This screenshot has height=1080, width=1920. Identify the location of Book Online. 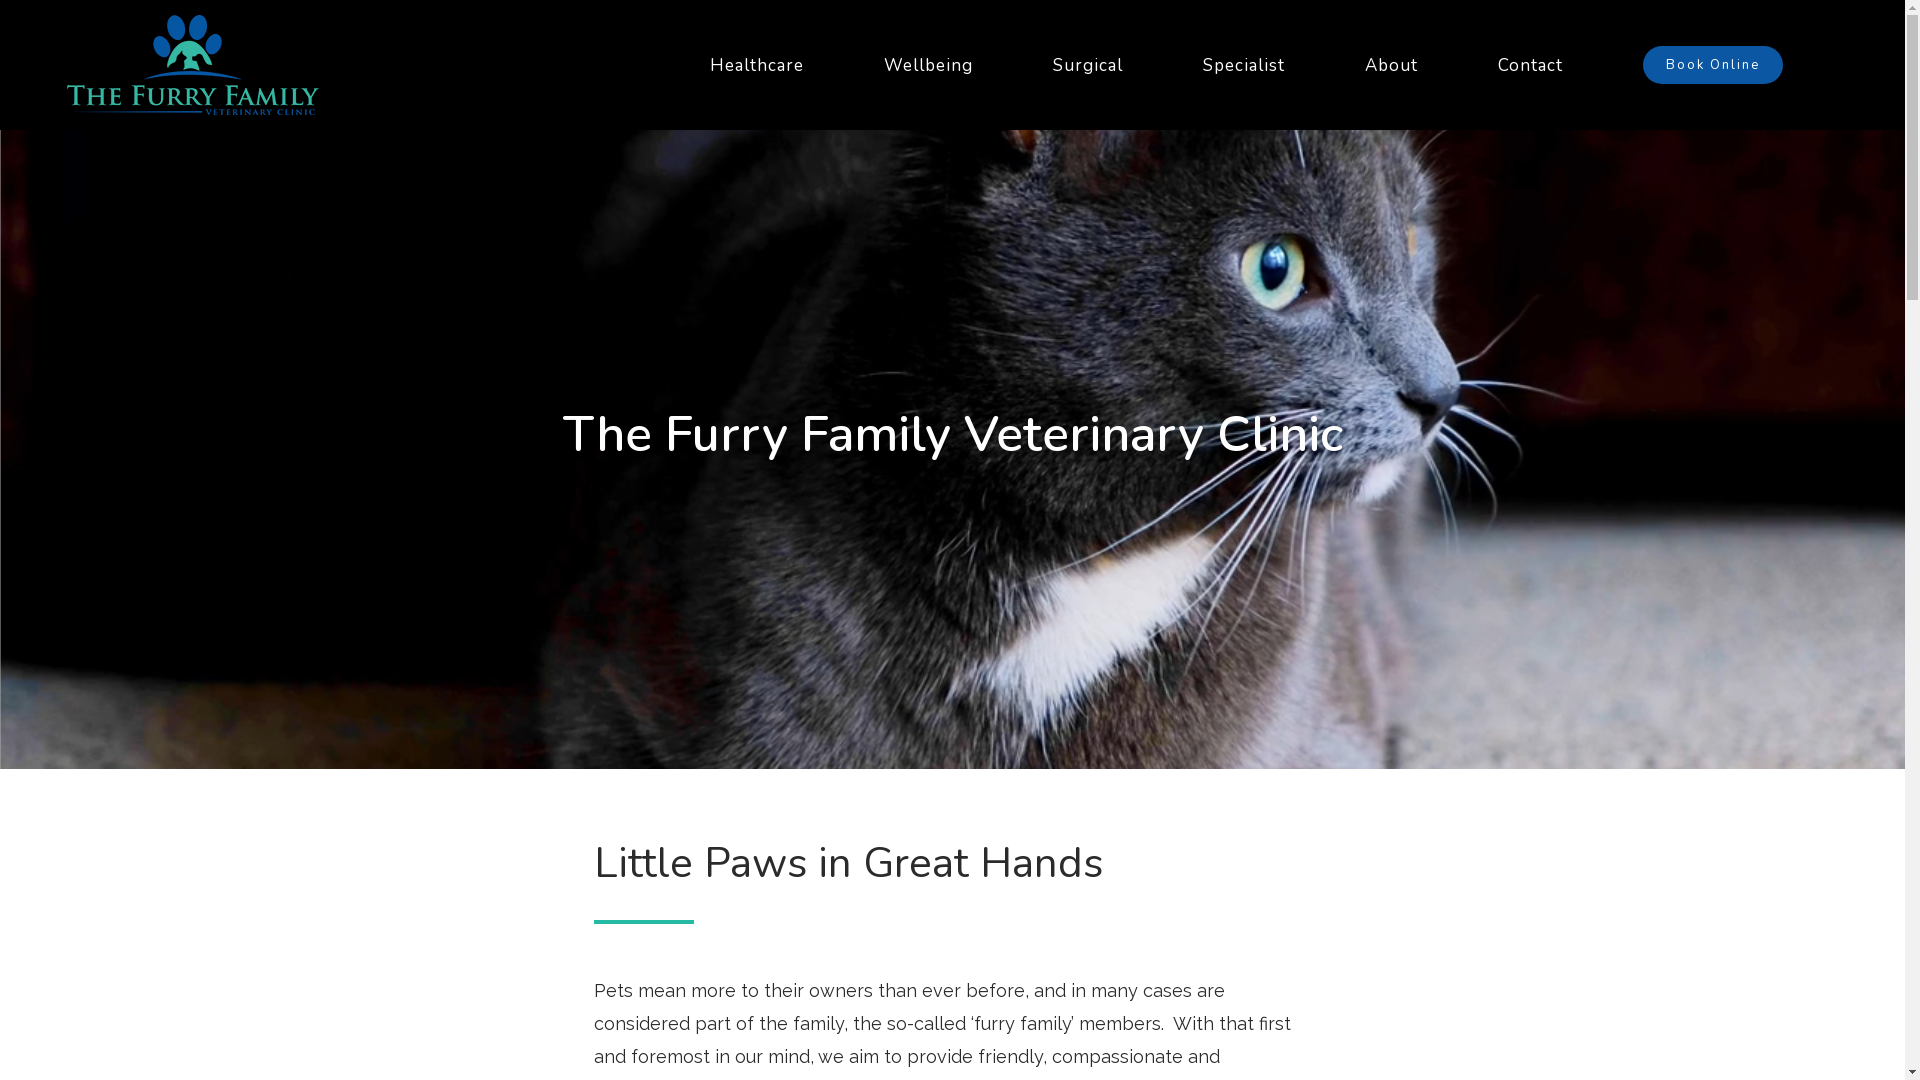
(1713, 65).